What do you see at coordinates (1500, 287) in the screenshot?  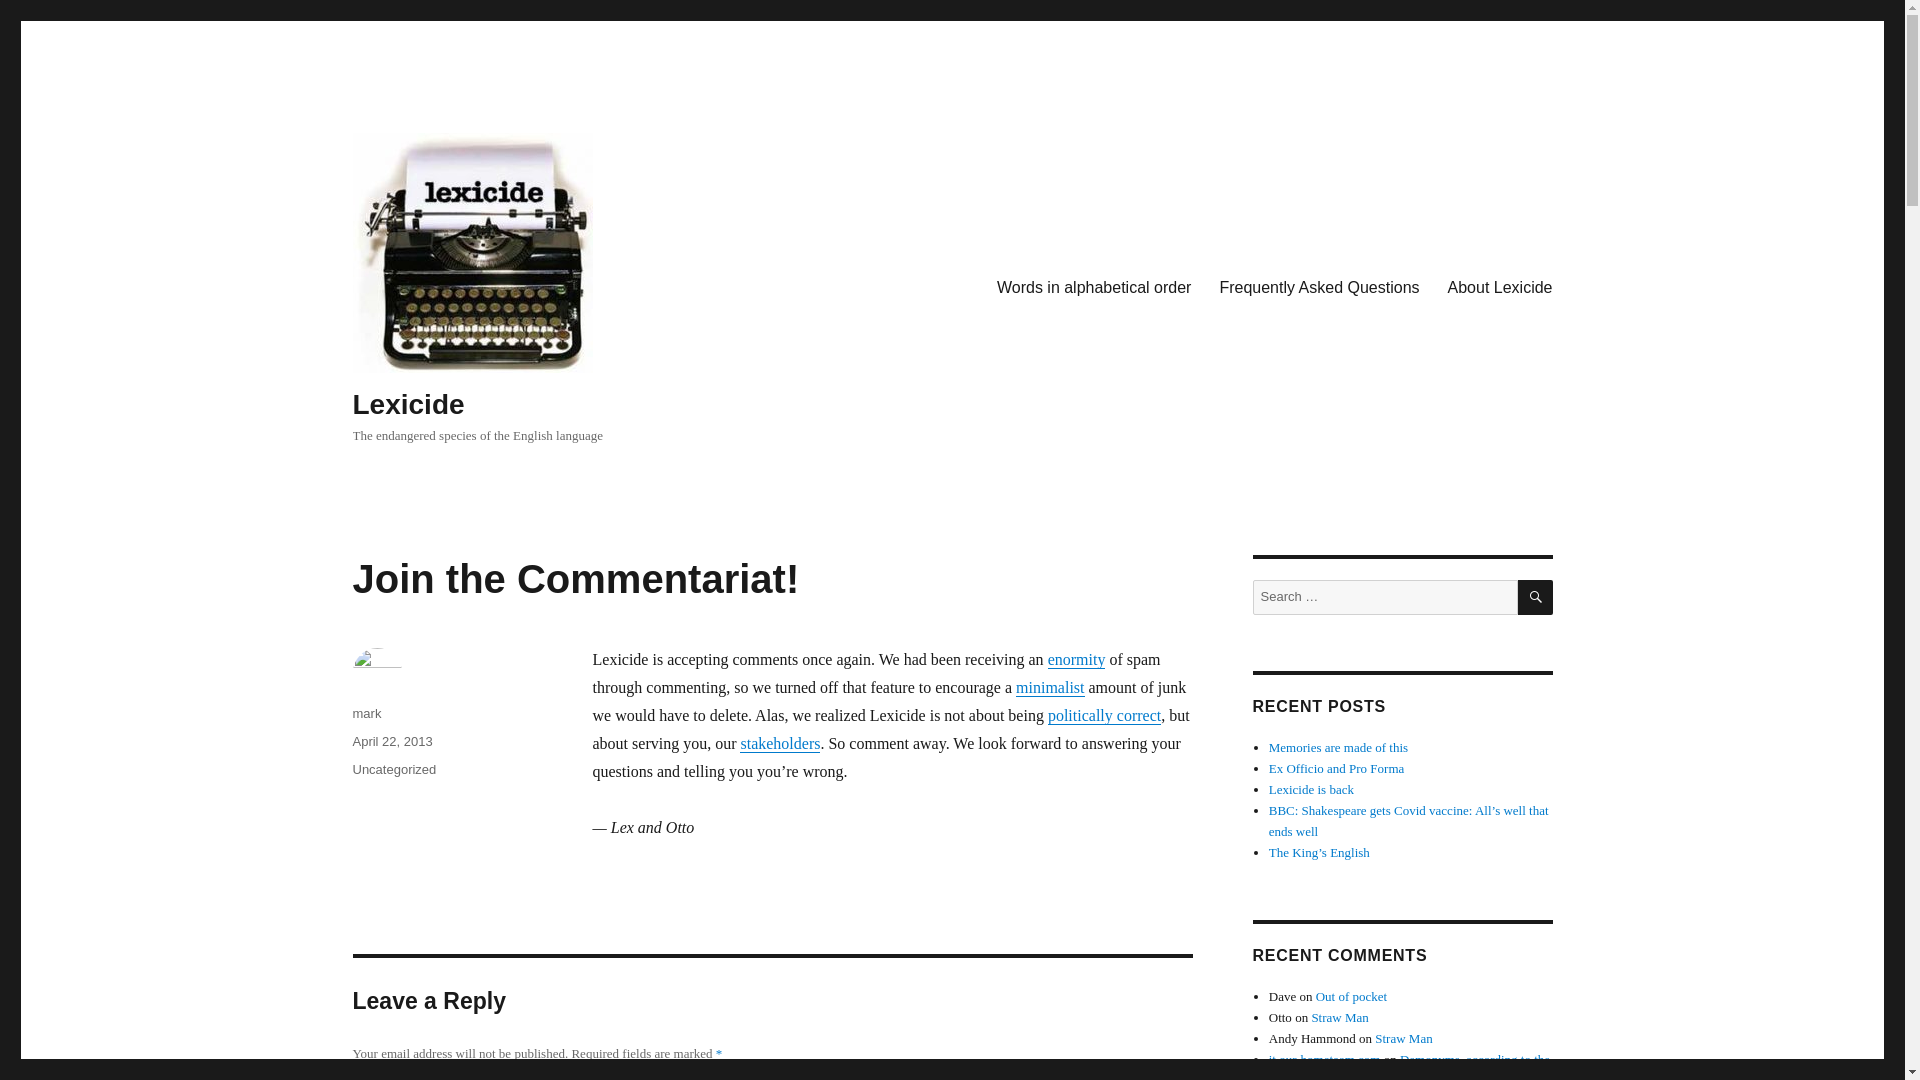 I see `About Lexicide` at bounding box center [1500, 287].